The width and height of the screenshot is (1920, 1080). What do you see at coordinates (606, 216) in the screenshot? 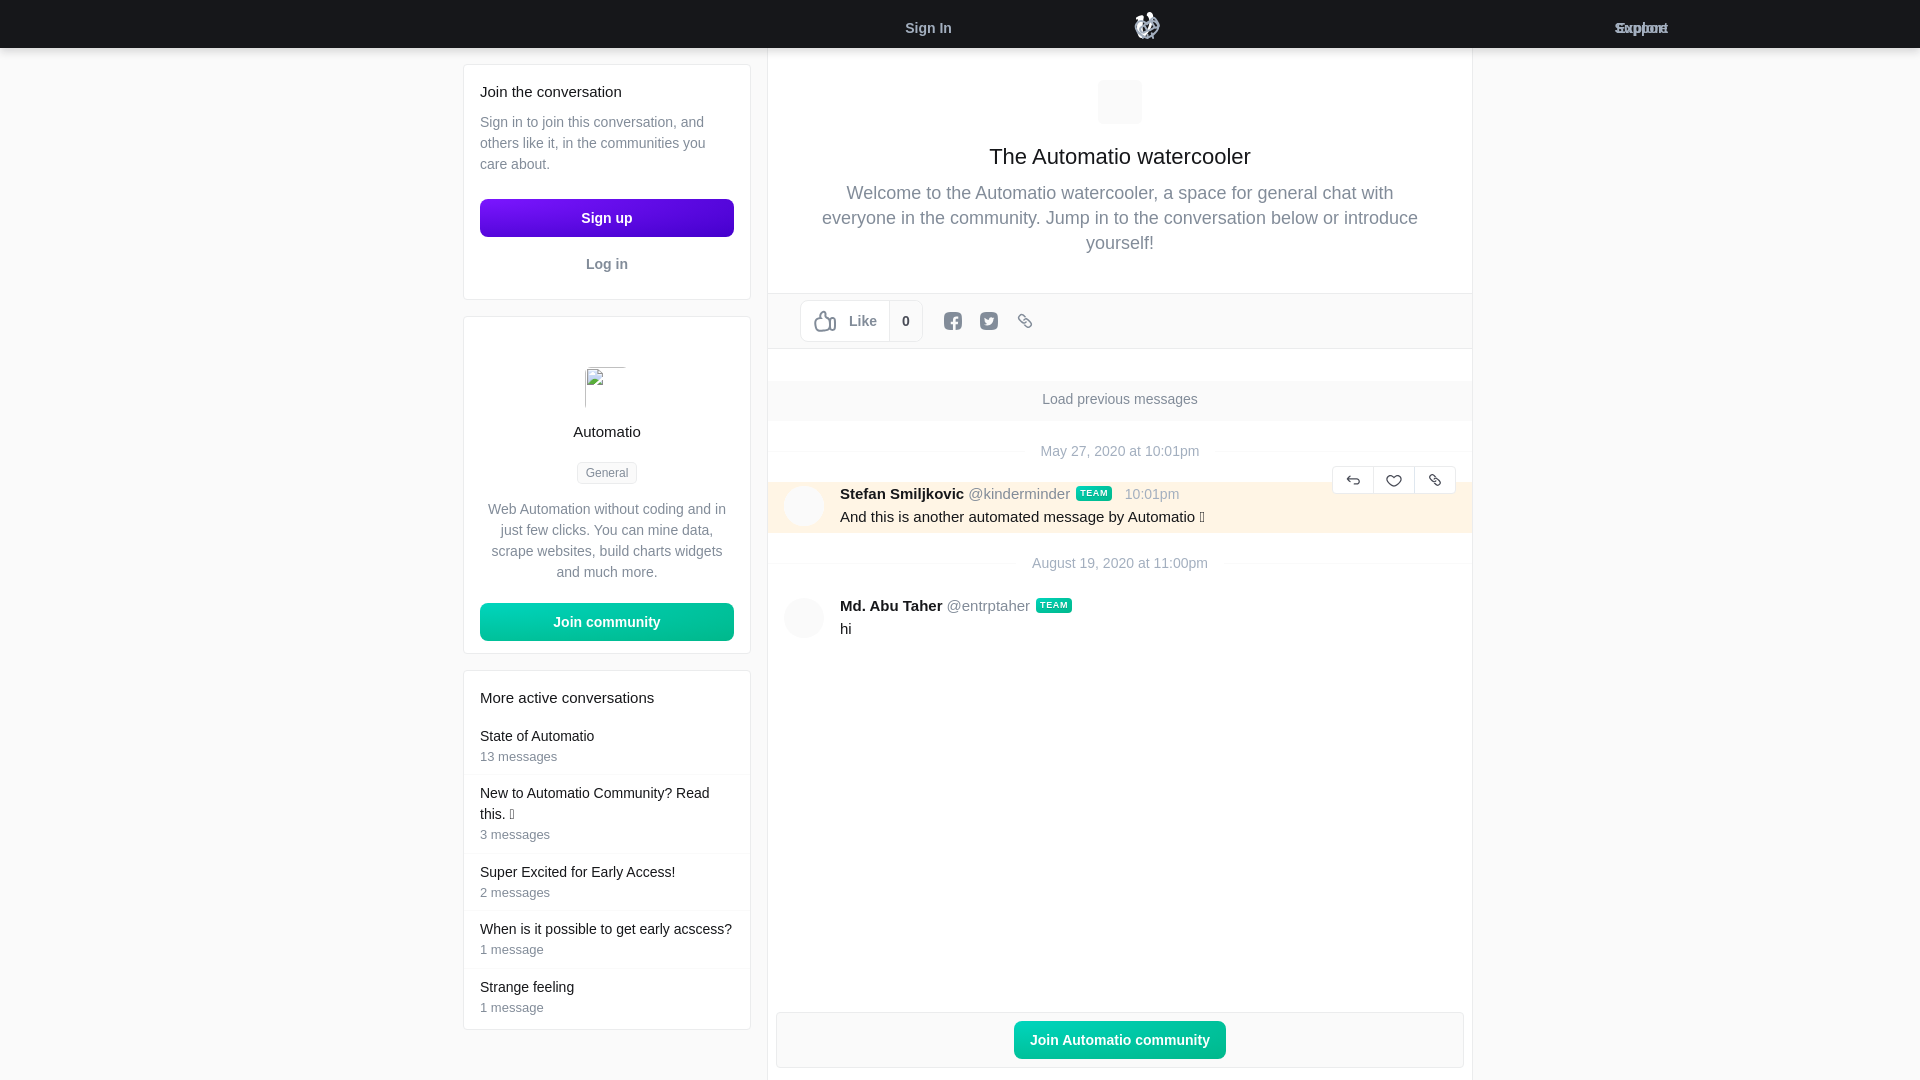
I see `10:01pm` at bounding box center [606, 216].